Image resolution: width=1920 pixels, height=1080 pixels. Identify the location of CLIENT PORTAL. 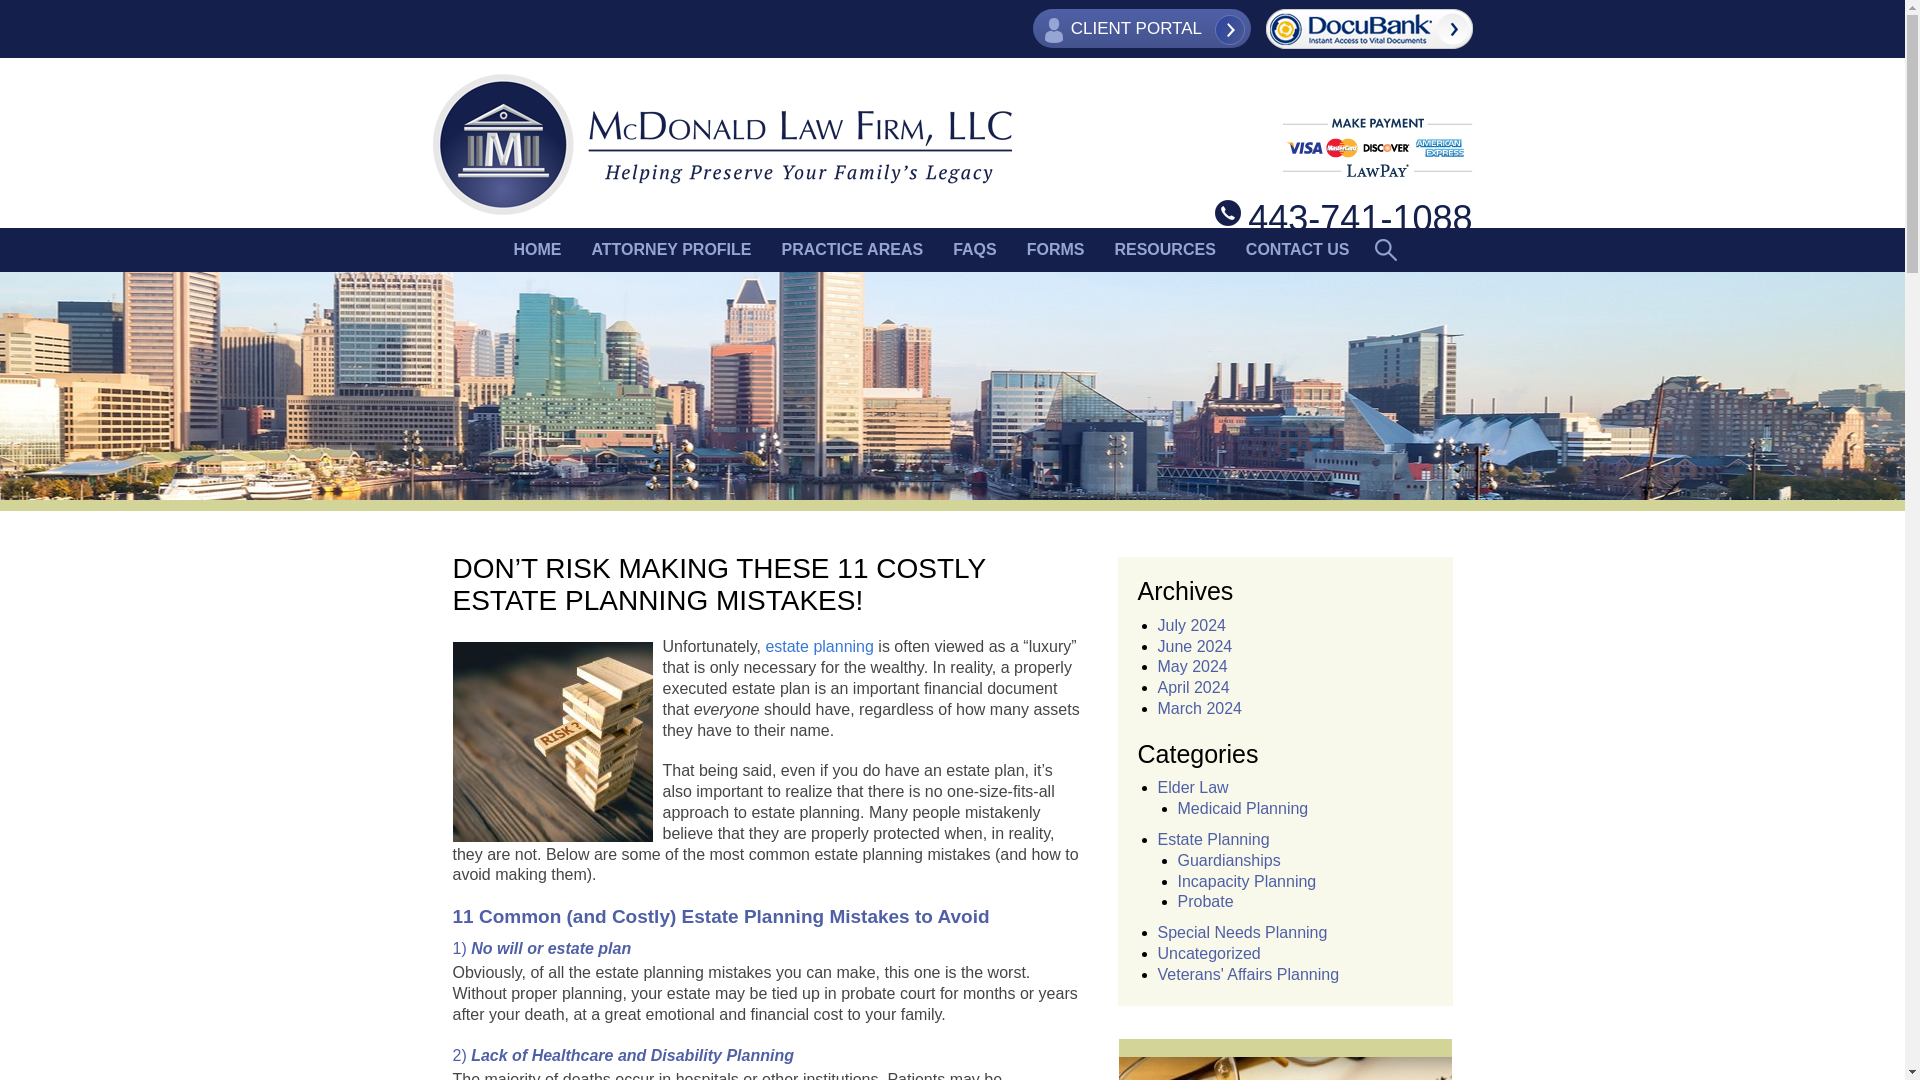
(1142, 28).